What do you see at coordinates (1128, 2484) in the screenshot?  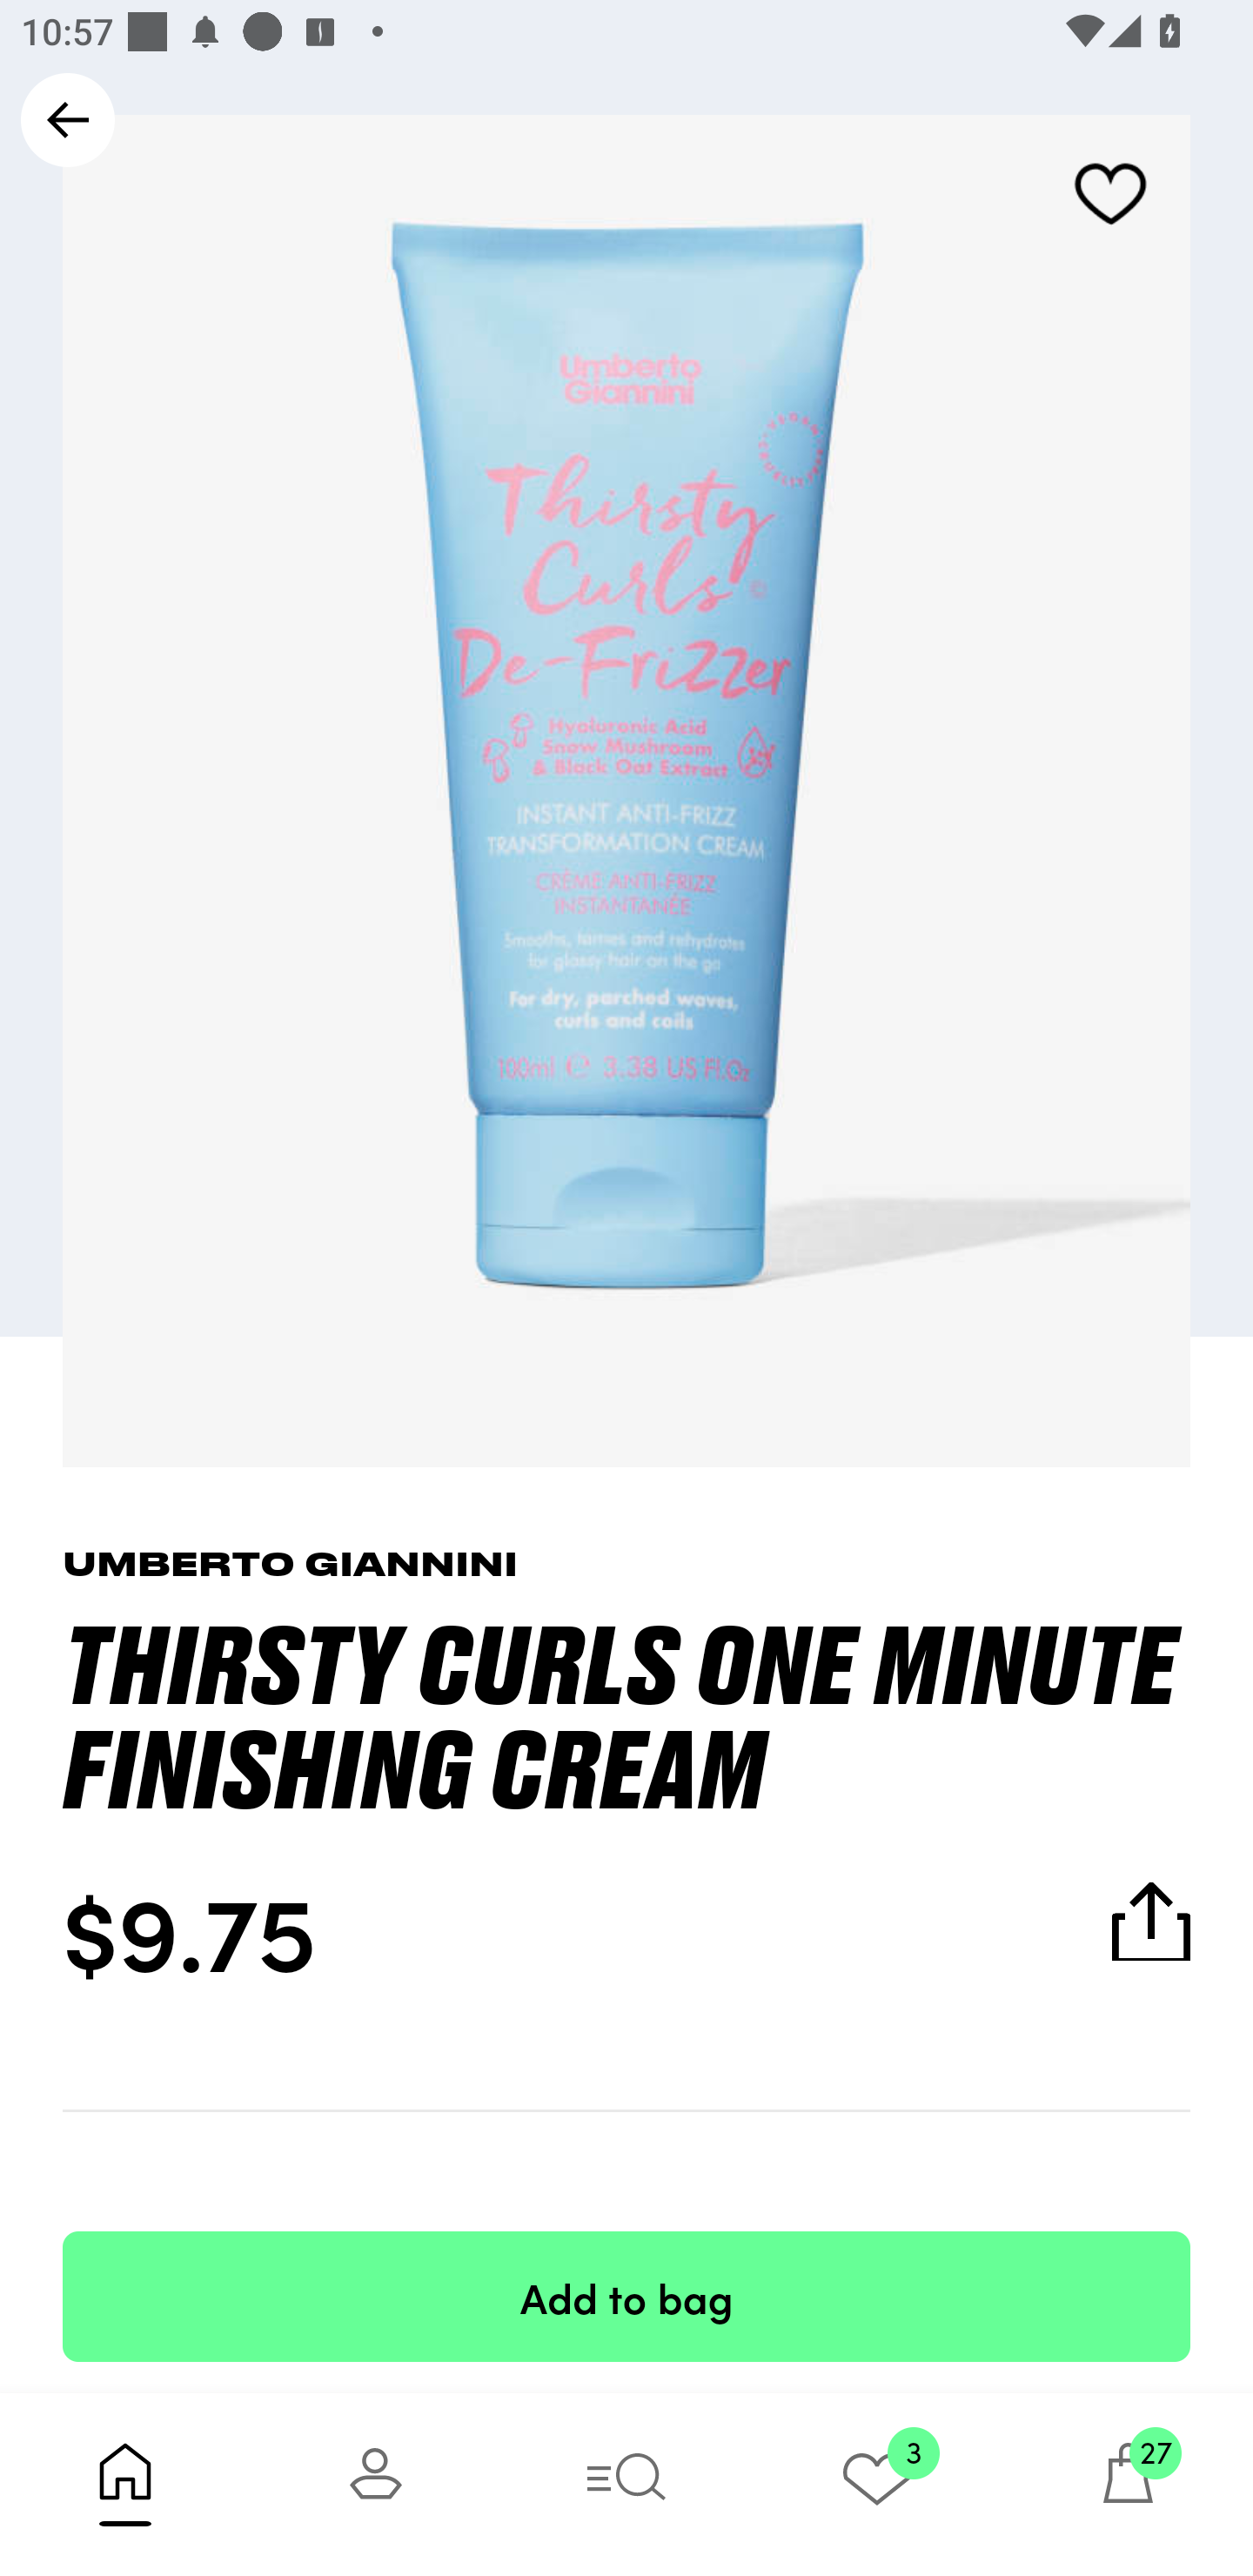 I see `27` at bounding box center [1128, 2484].